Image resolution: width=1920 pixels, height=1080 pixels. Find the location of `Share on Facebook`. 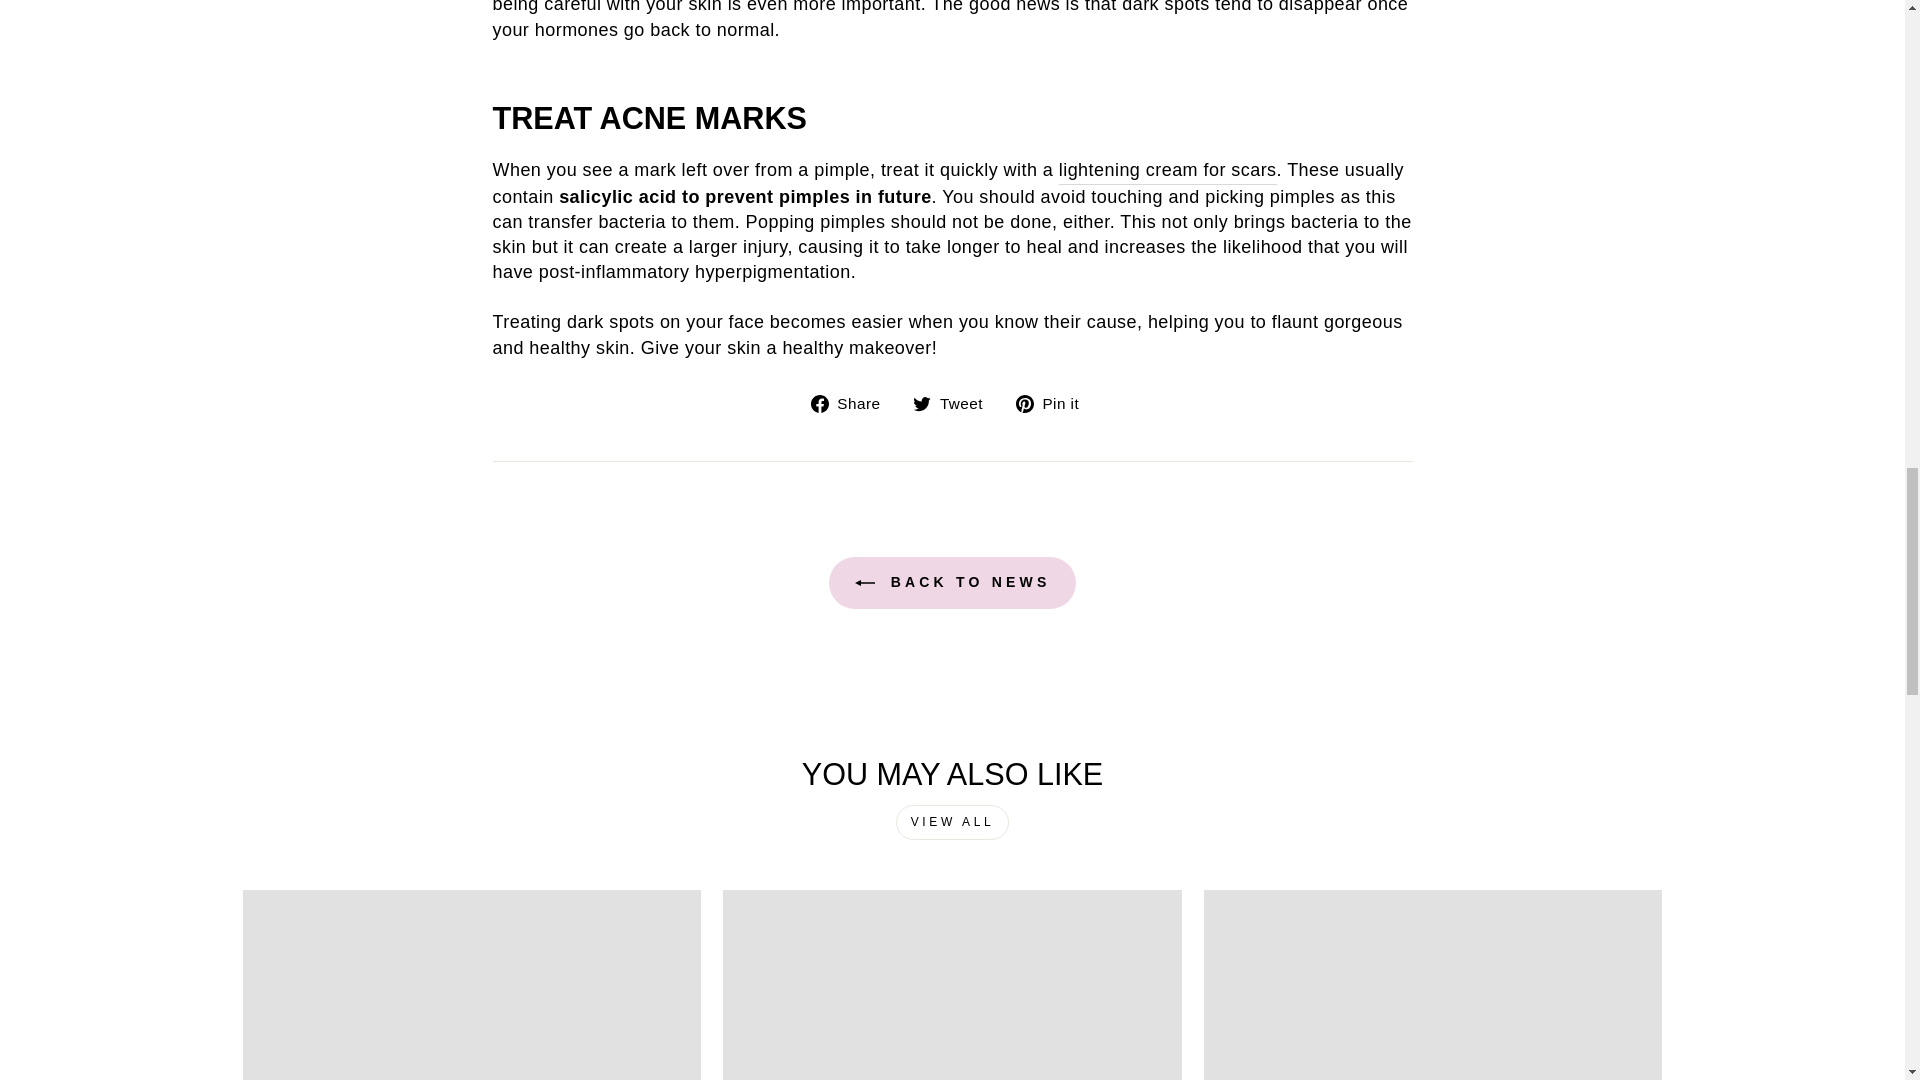

Share on Facebook is located at coordinates (853, 402).